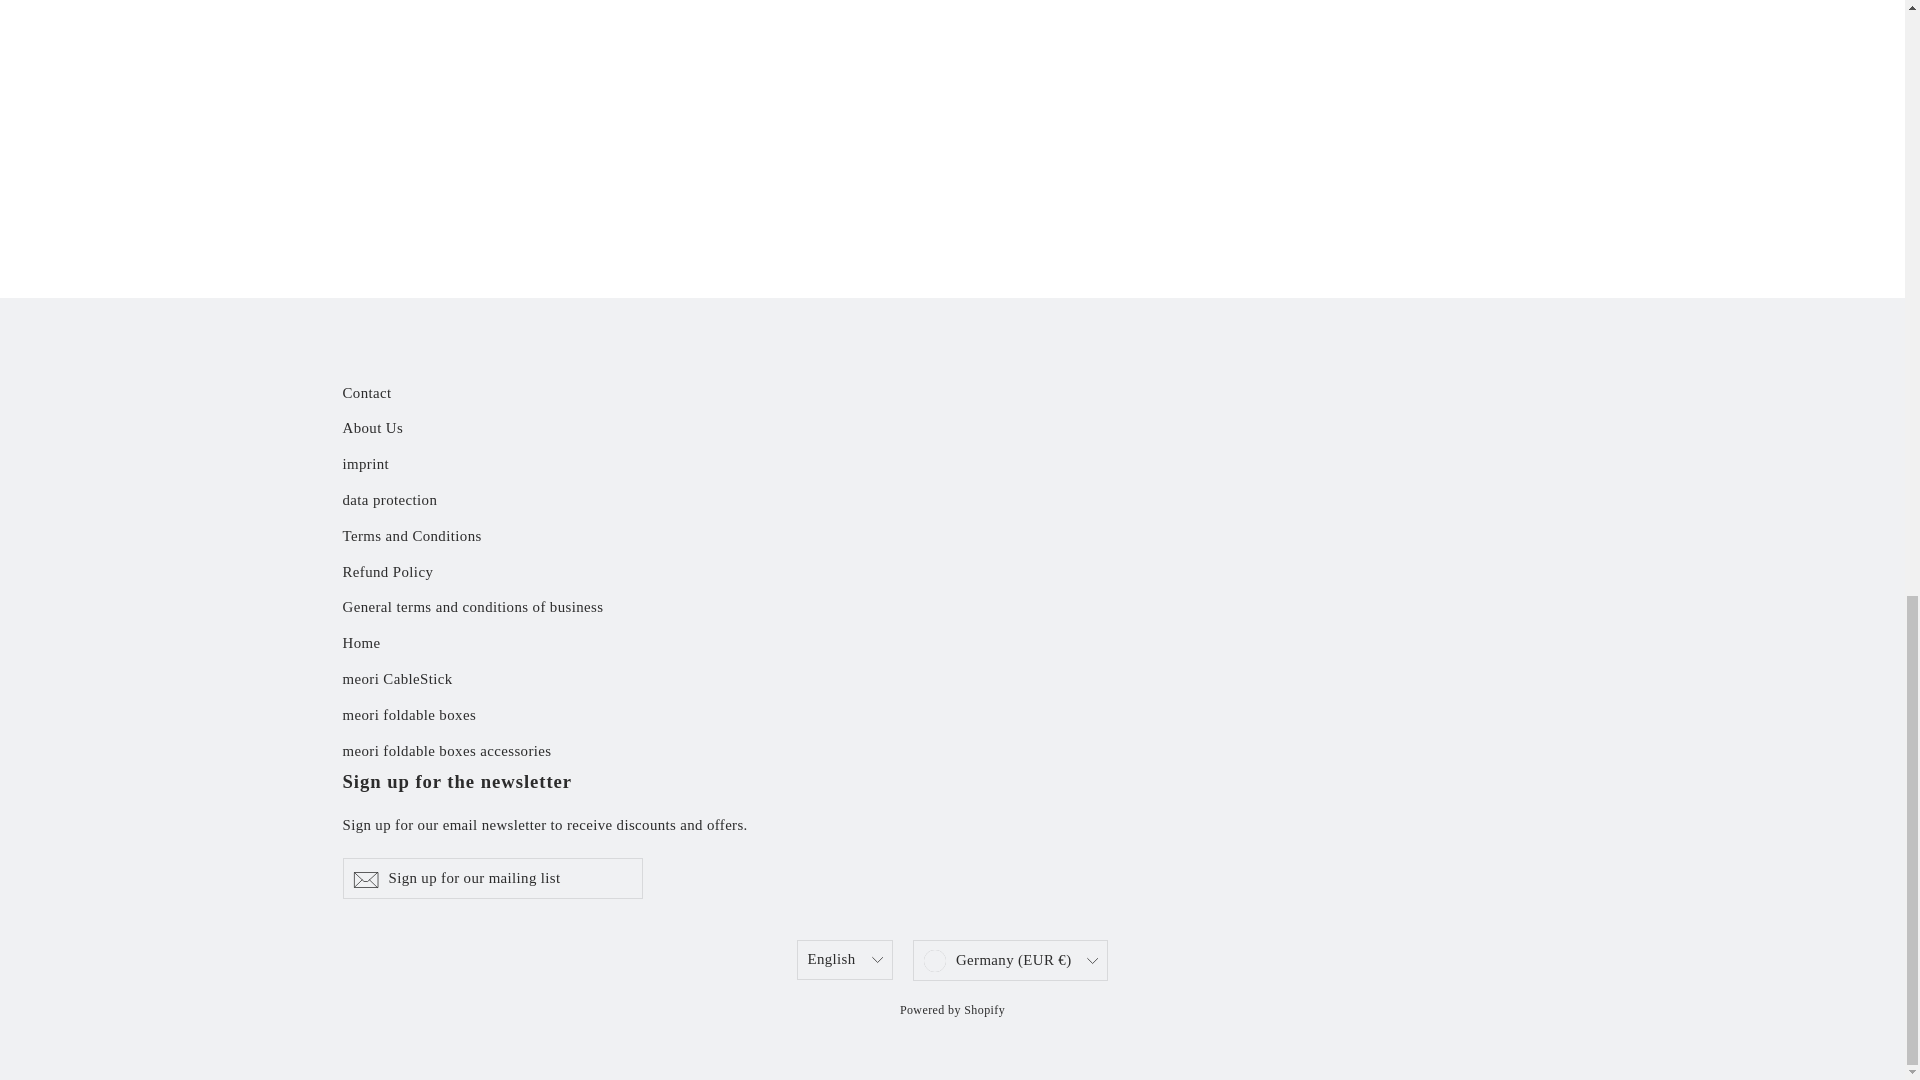  Describe the element at coordinates (364, 880) in the screenshot. I see `icon-email` at that location.